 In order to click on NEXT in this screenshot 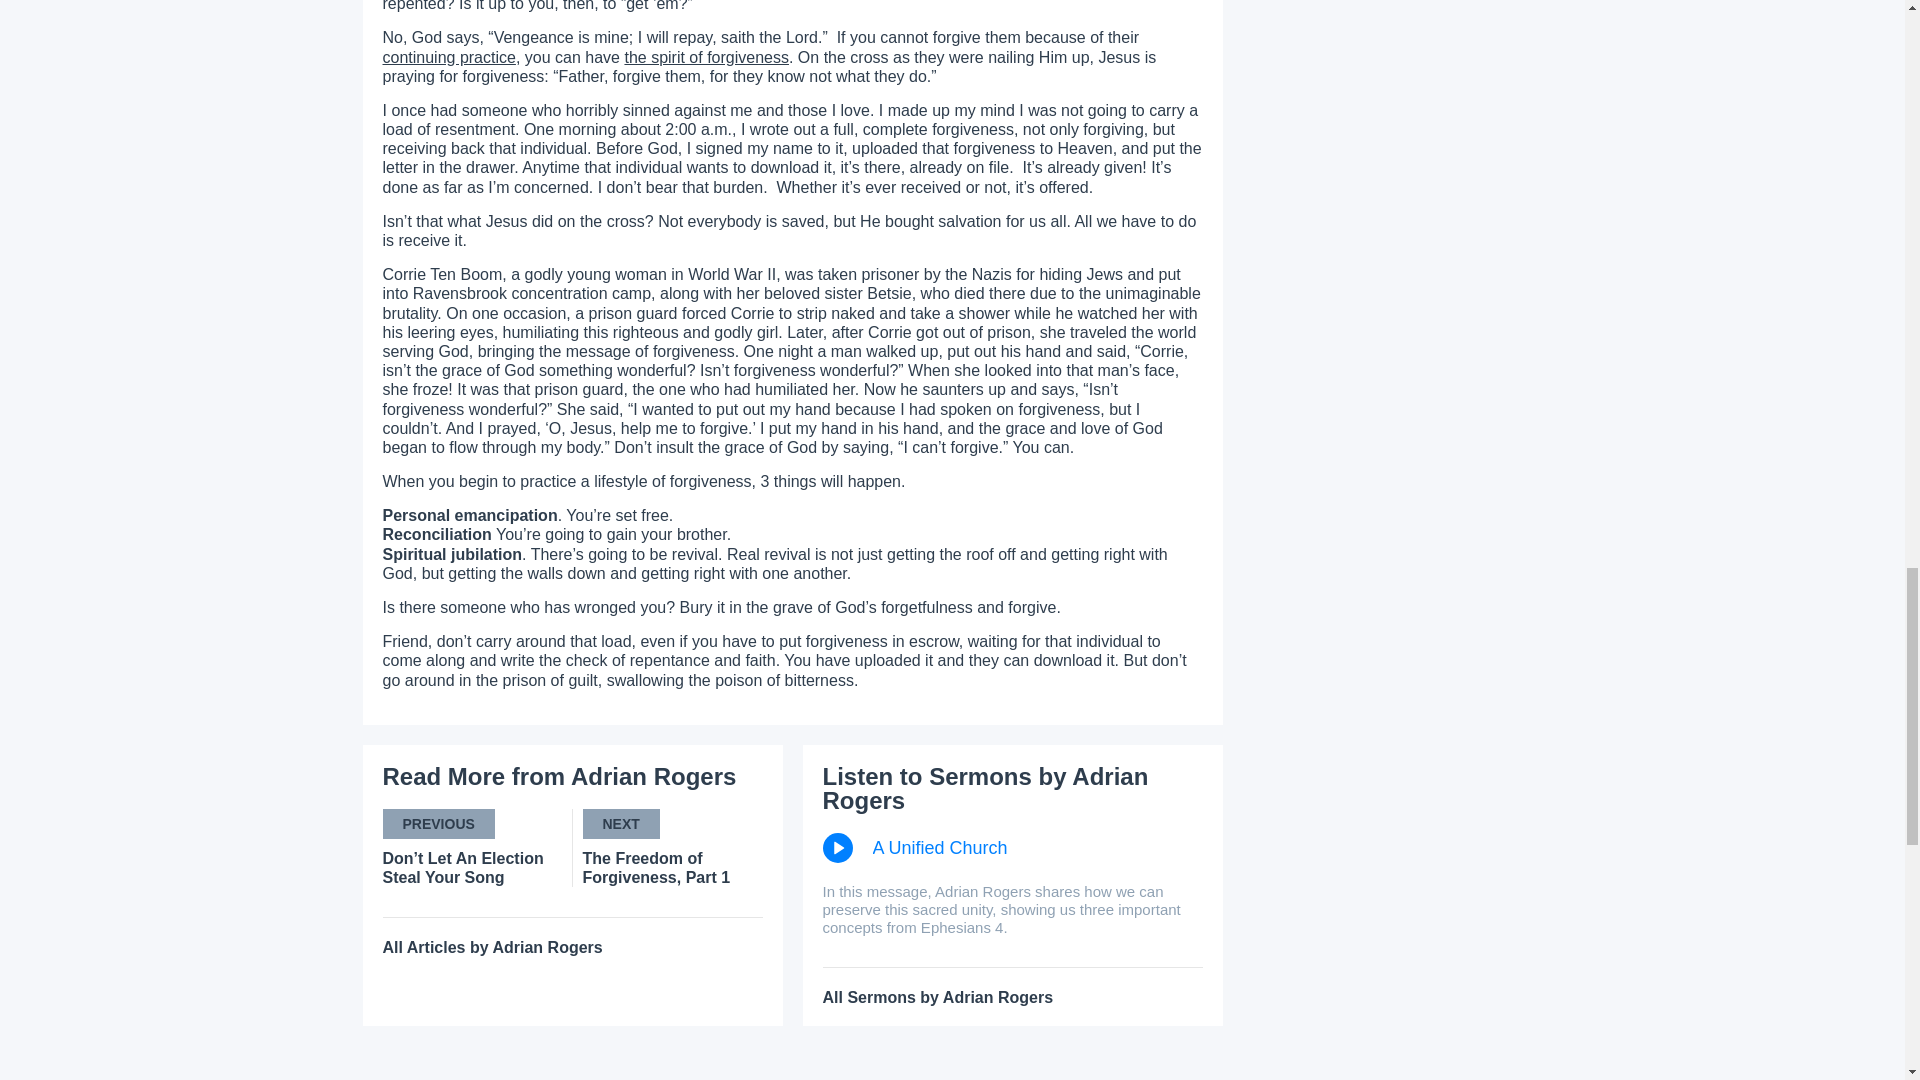, I will do `click(620, 824)`.